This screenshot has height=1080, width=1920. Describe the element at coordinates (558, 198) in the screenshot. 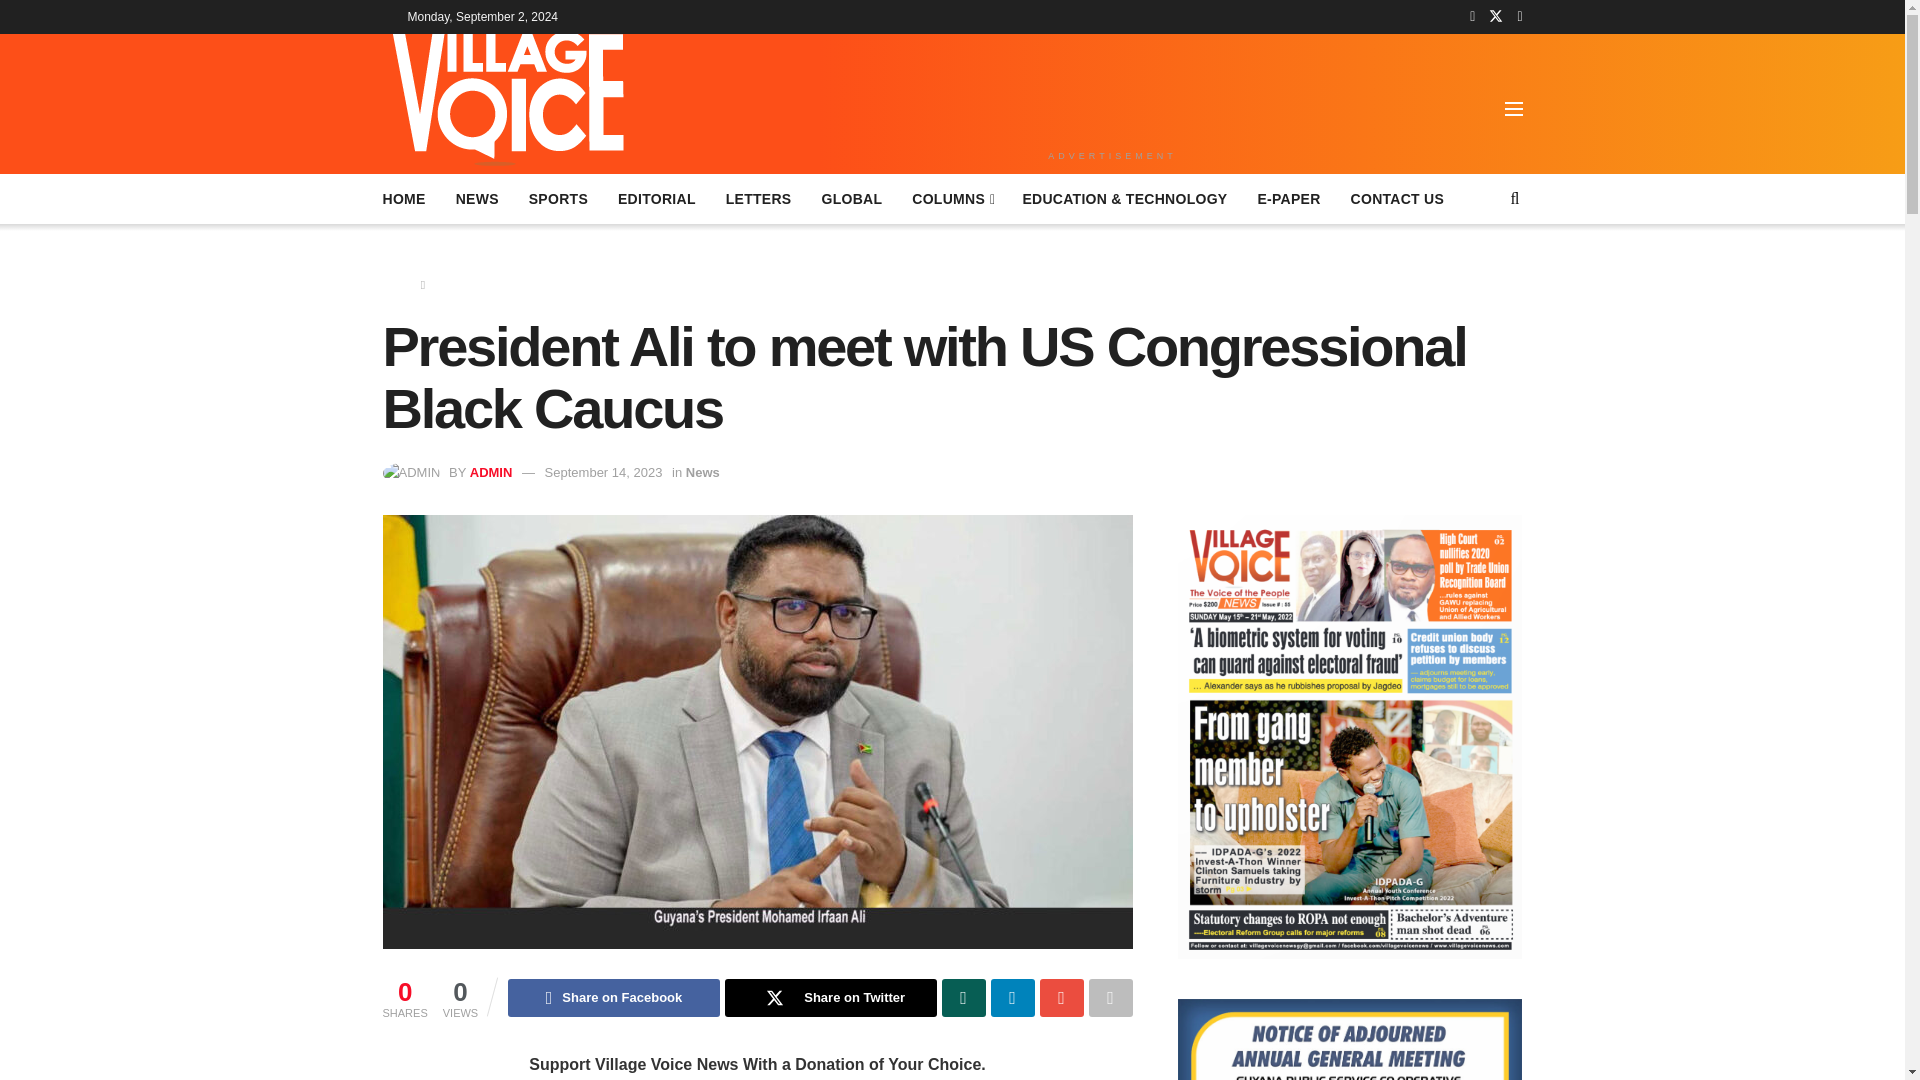

I see `SPORTS` at that location.